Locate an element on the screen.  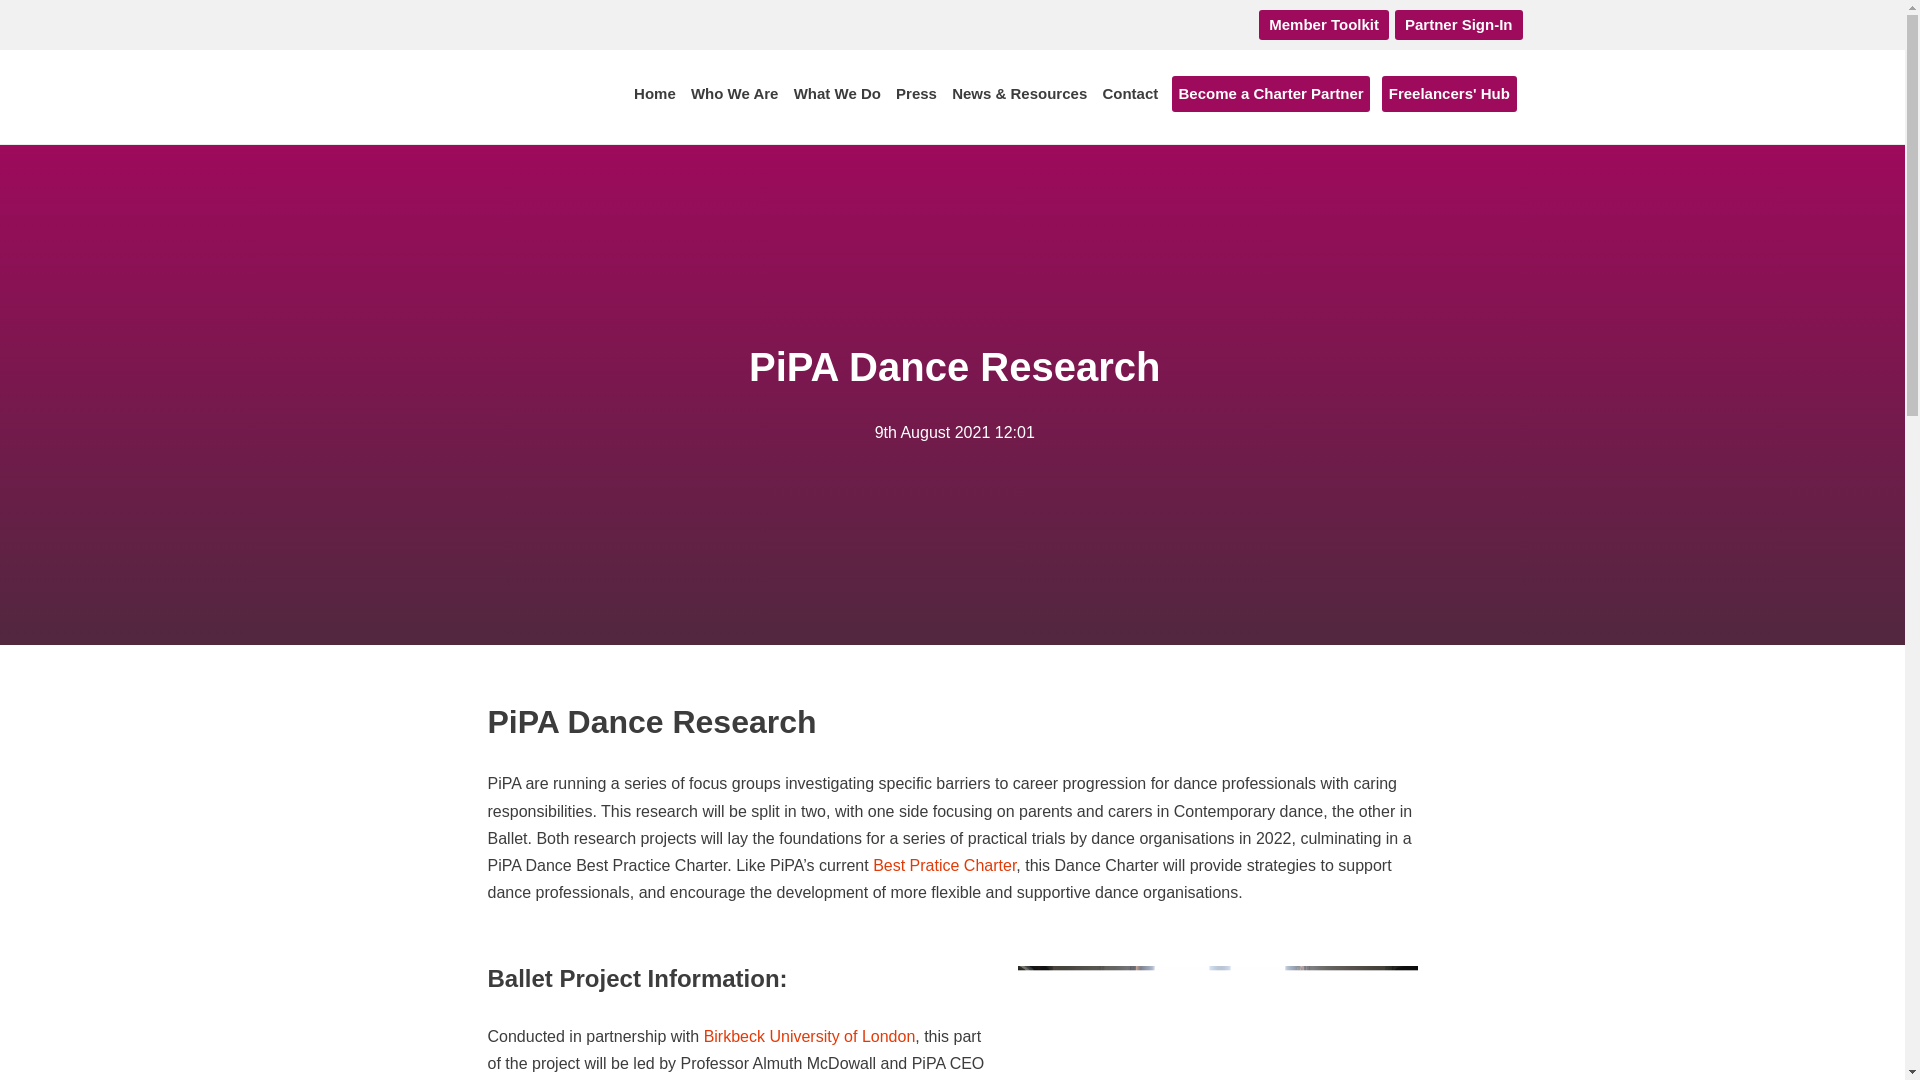
Follow us on Facebook is located at coordinates (1192, 24).